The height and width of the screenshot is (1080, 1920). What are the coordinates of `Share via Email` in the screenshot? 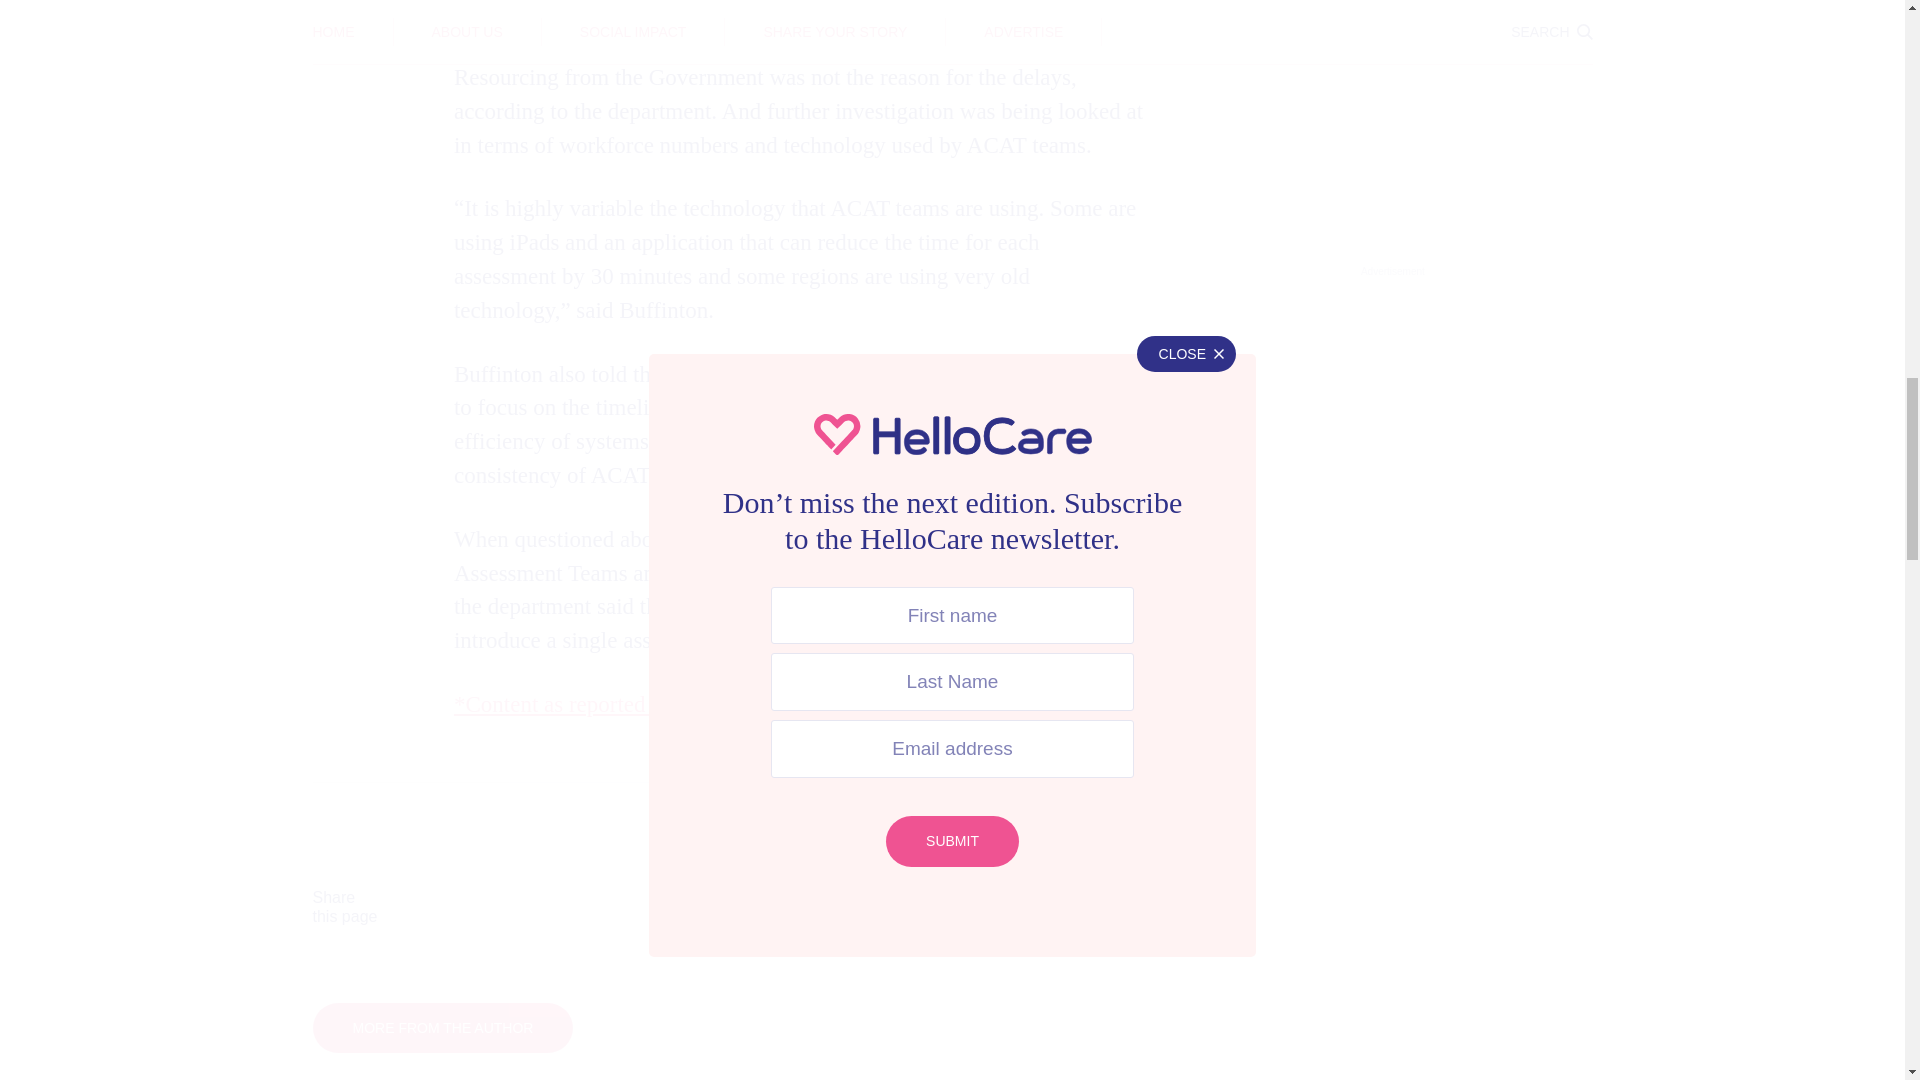 It's located at (1044, 907).